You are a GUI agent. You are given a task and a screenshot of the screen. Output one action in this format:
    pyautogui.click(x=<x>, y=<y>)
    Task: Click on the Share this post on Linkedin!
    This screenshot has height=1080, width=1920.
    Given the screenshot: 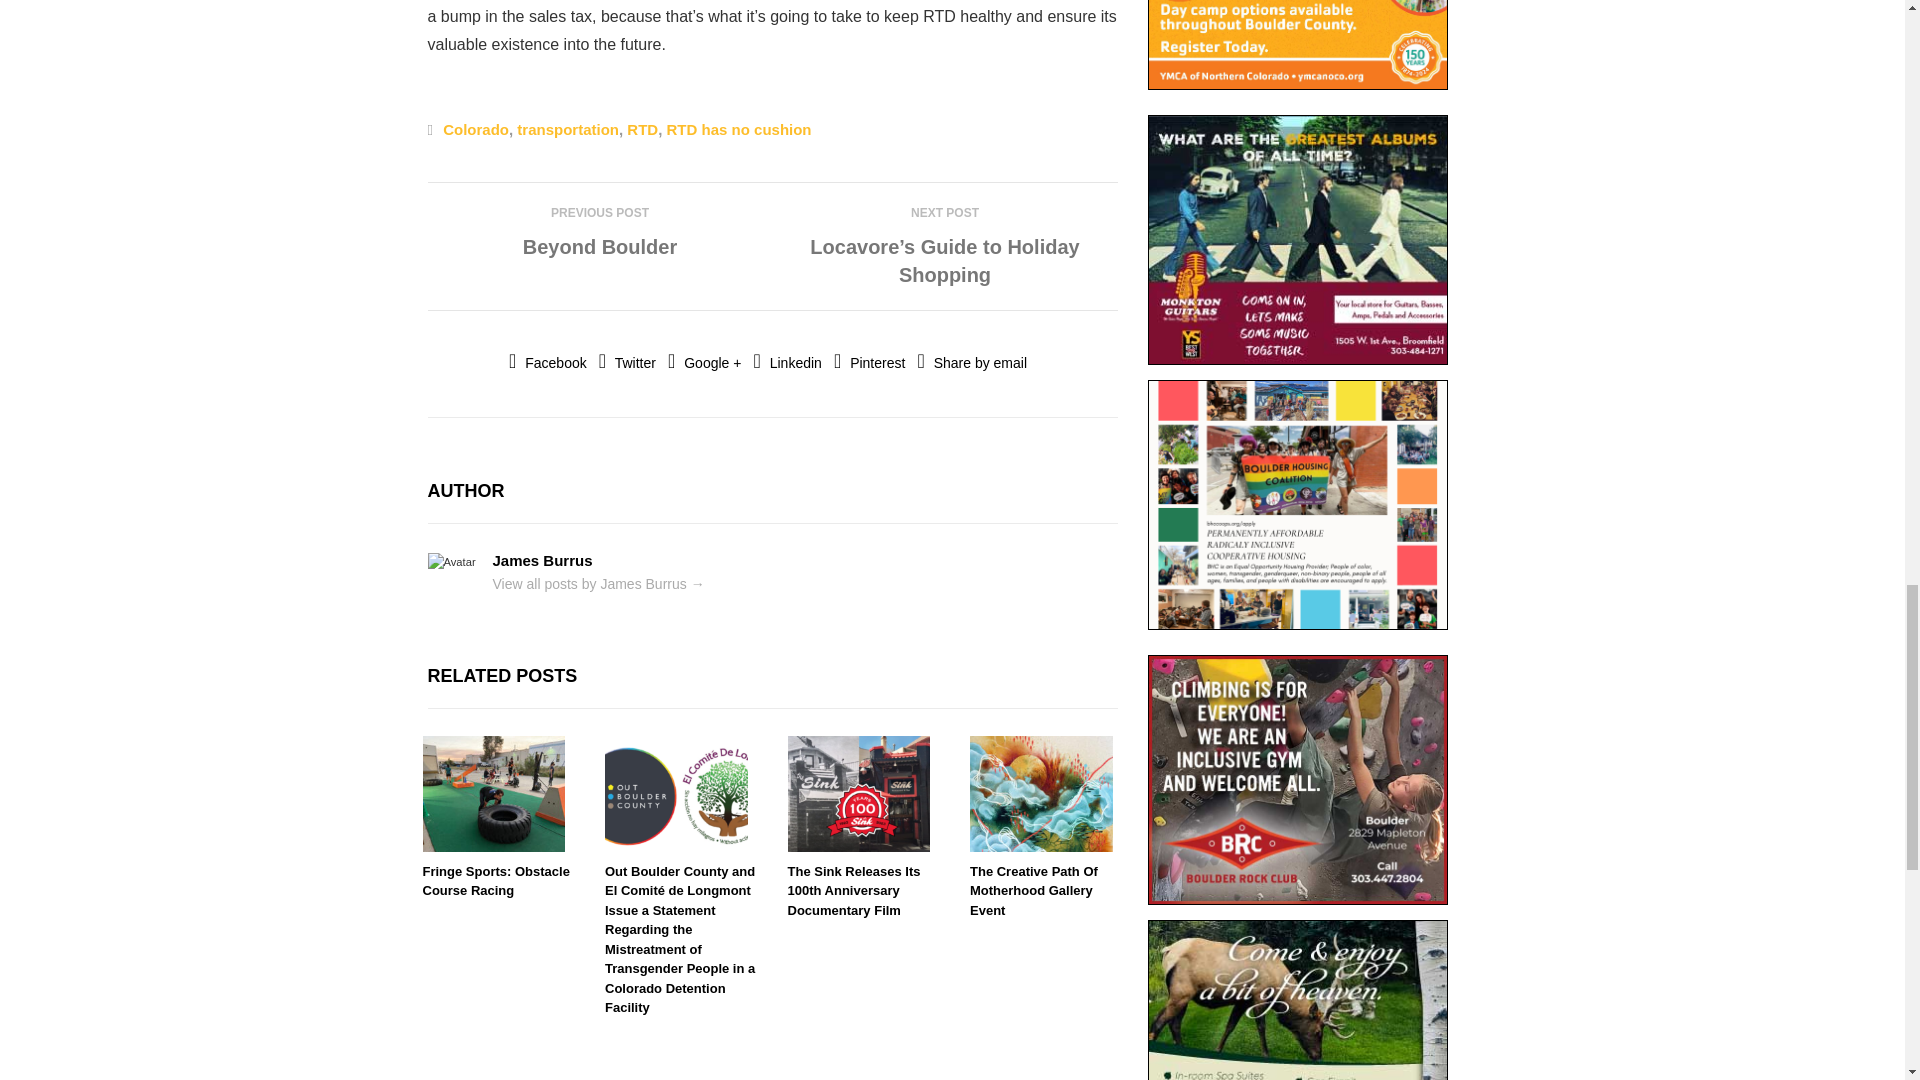 What is the action you would take?
    pyautogui.click(x=788, y=363)
    